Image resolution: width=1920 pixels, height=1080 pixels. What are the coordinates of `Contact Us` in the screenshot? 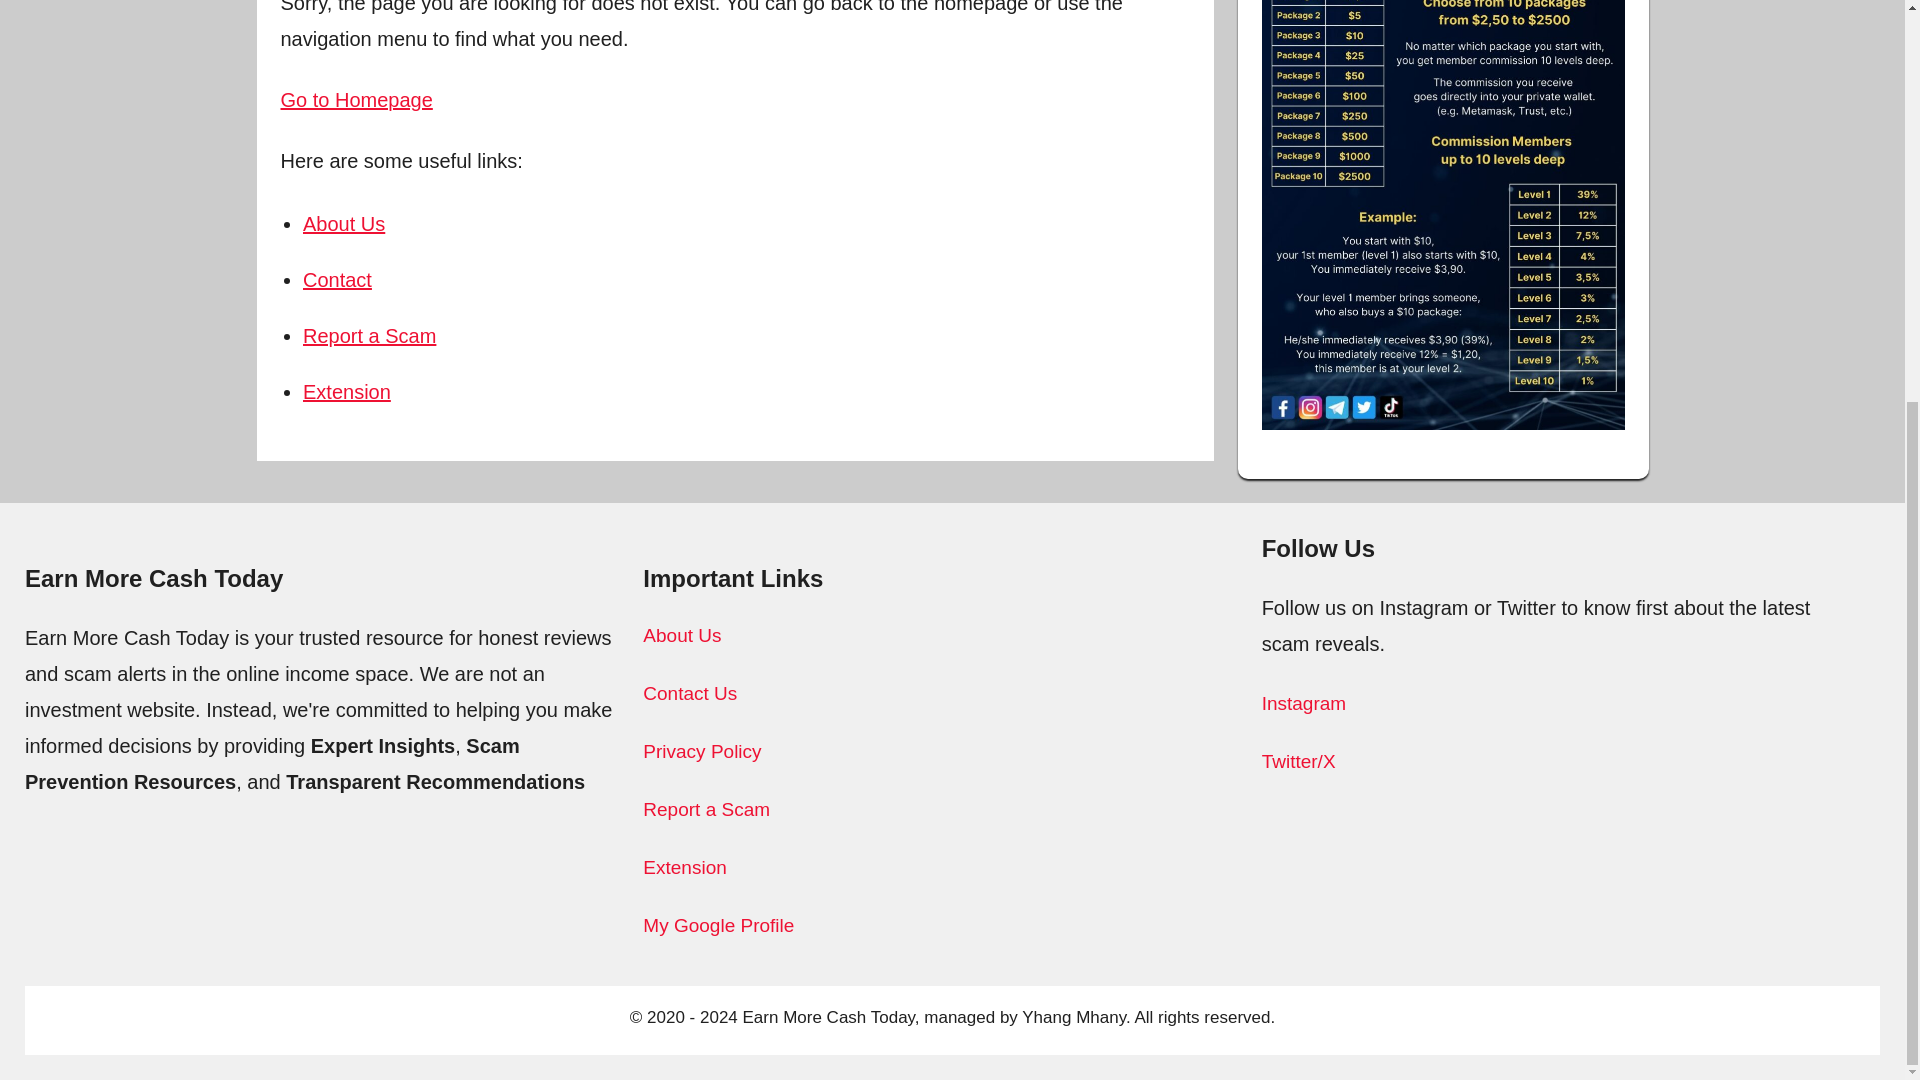 It's located at (690, 693).